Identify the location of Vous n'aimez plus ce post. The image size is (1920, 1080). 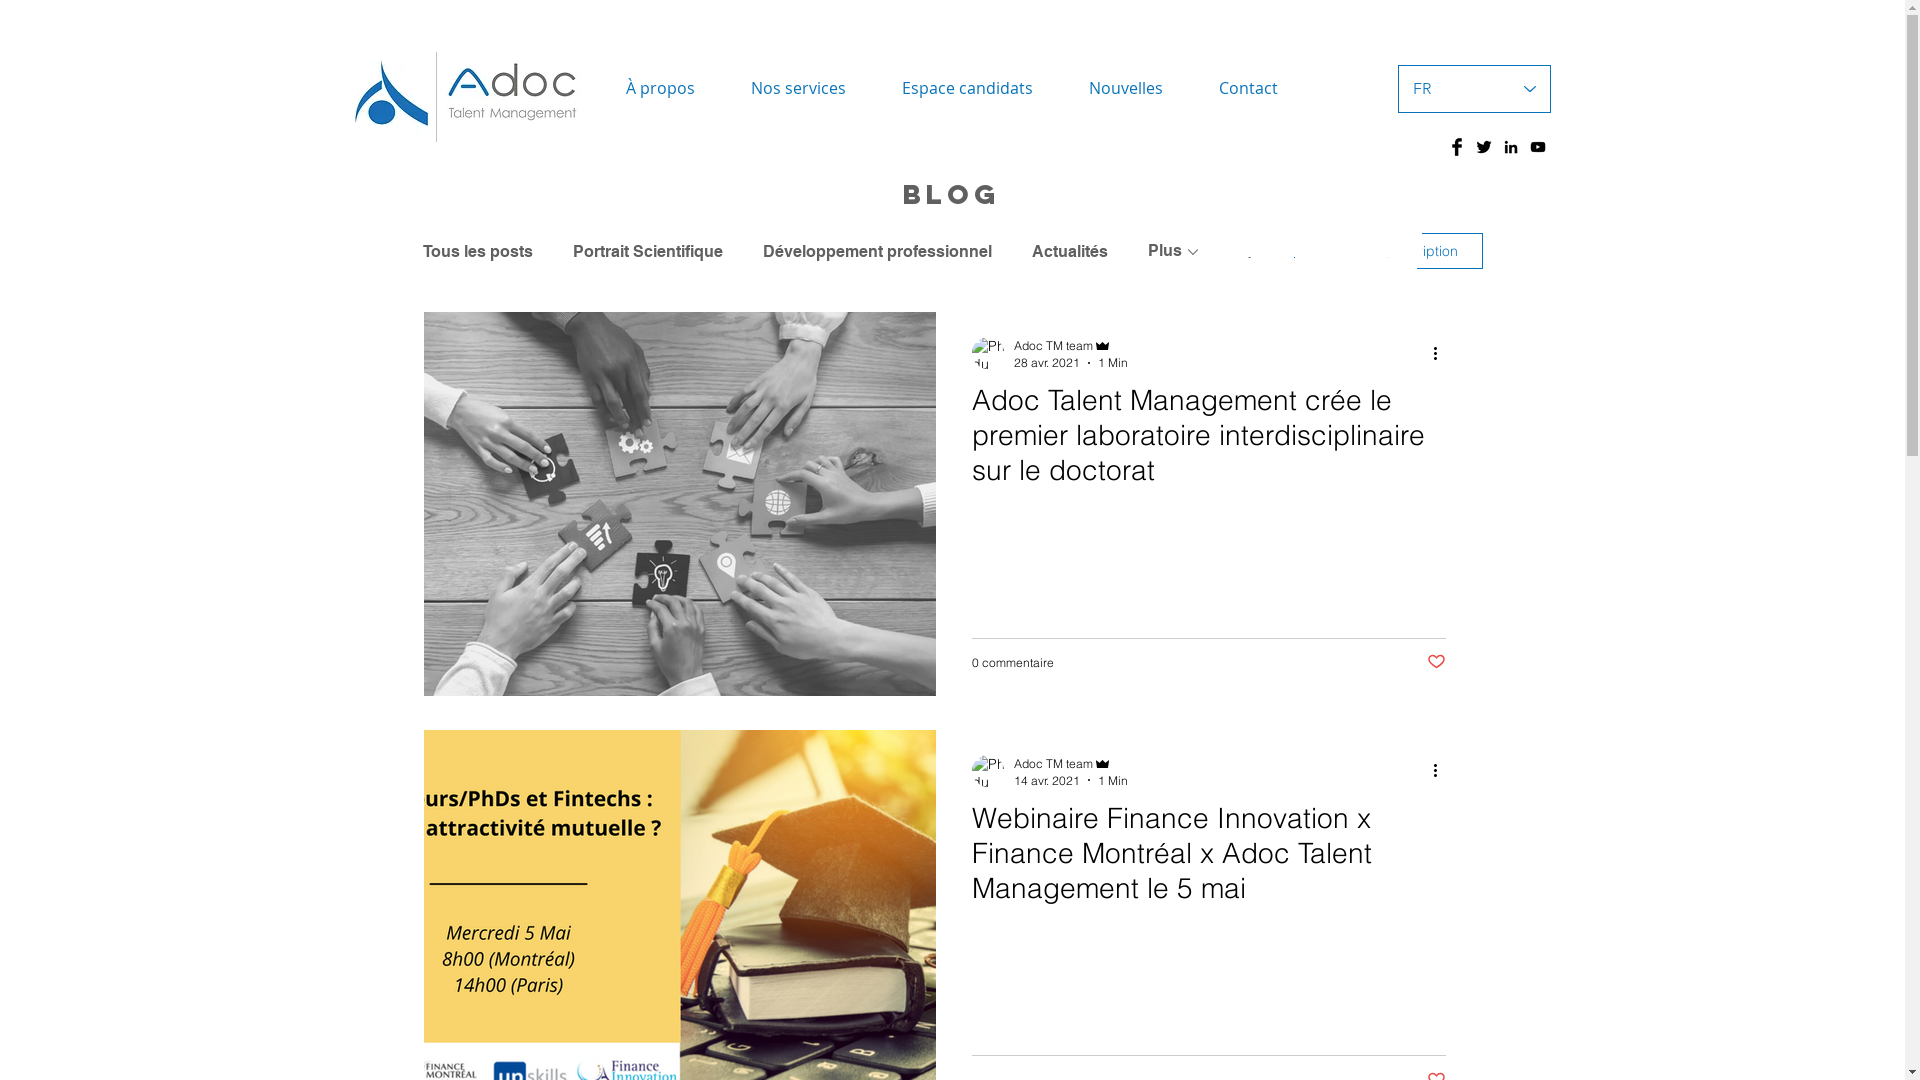
(1436, 662).